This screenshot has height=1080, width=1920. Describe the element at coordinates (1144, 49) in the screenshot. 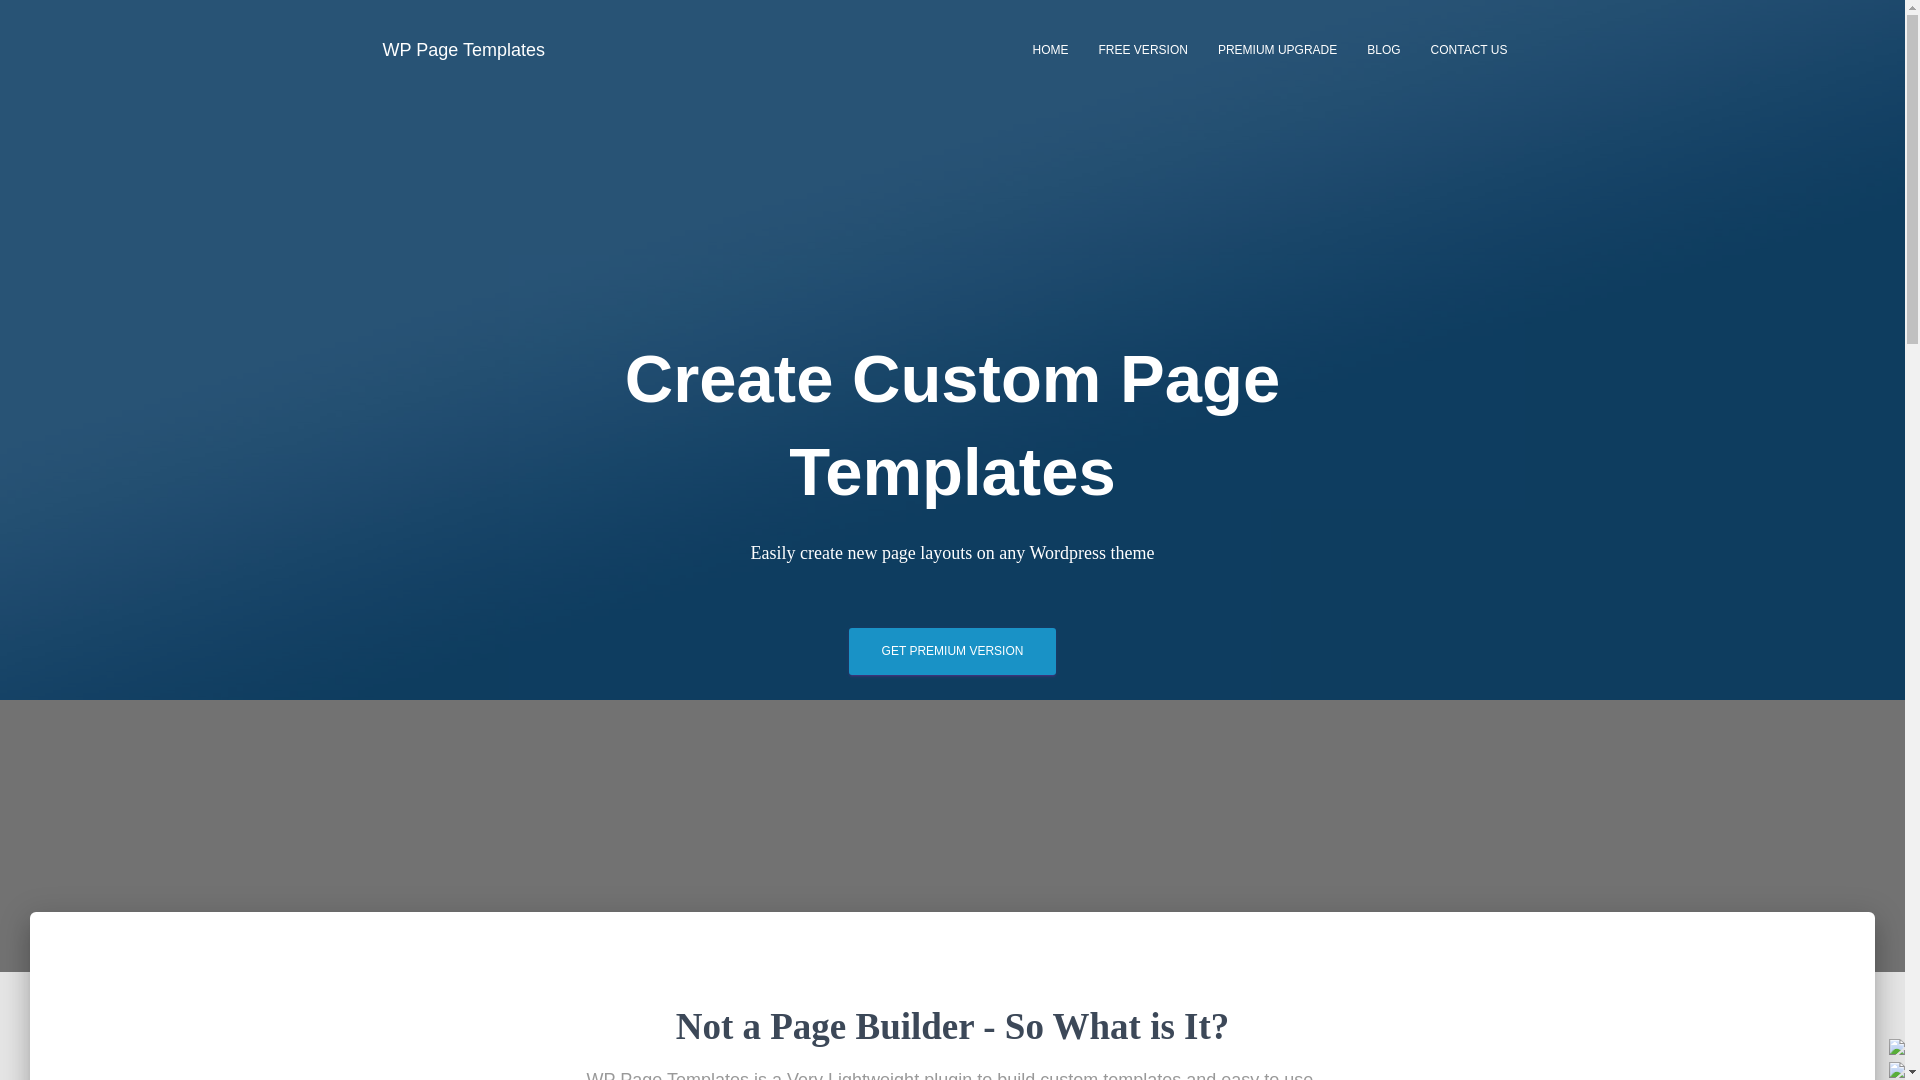

I see `FREE VERSION` at that location.